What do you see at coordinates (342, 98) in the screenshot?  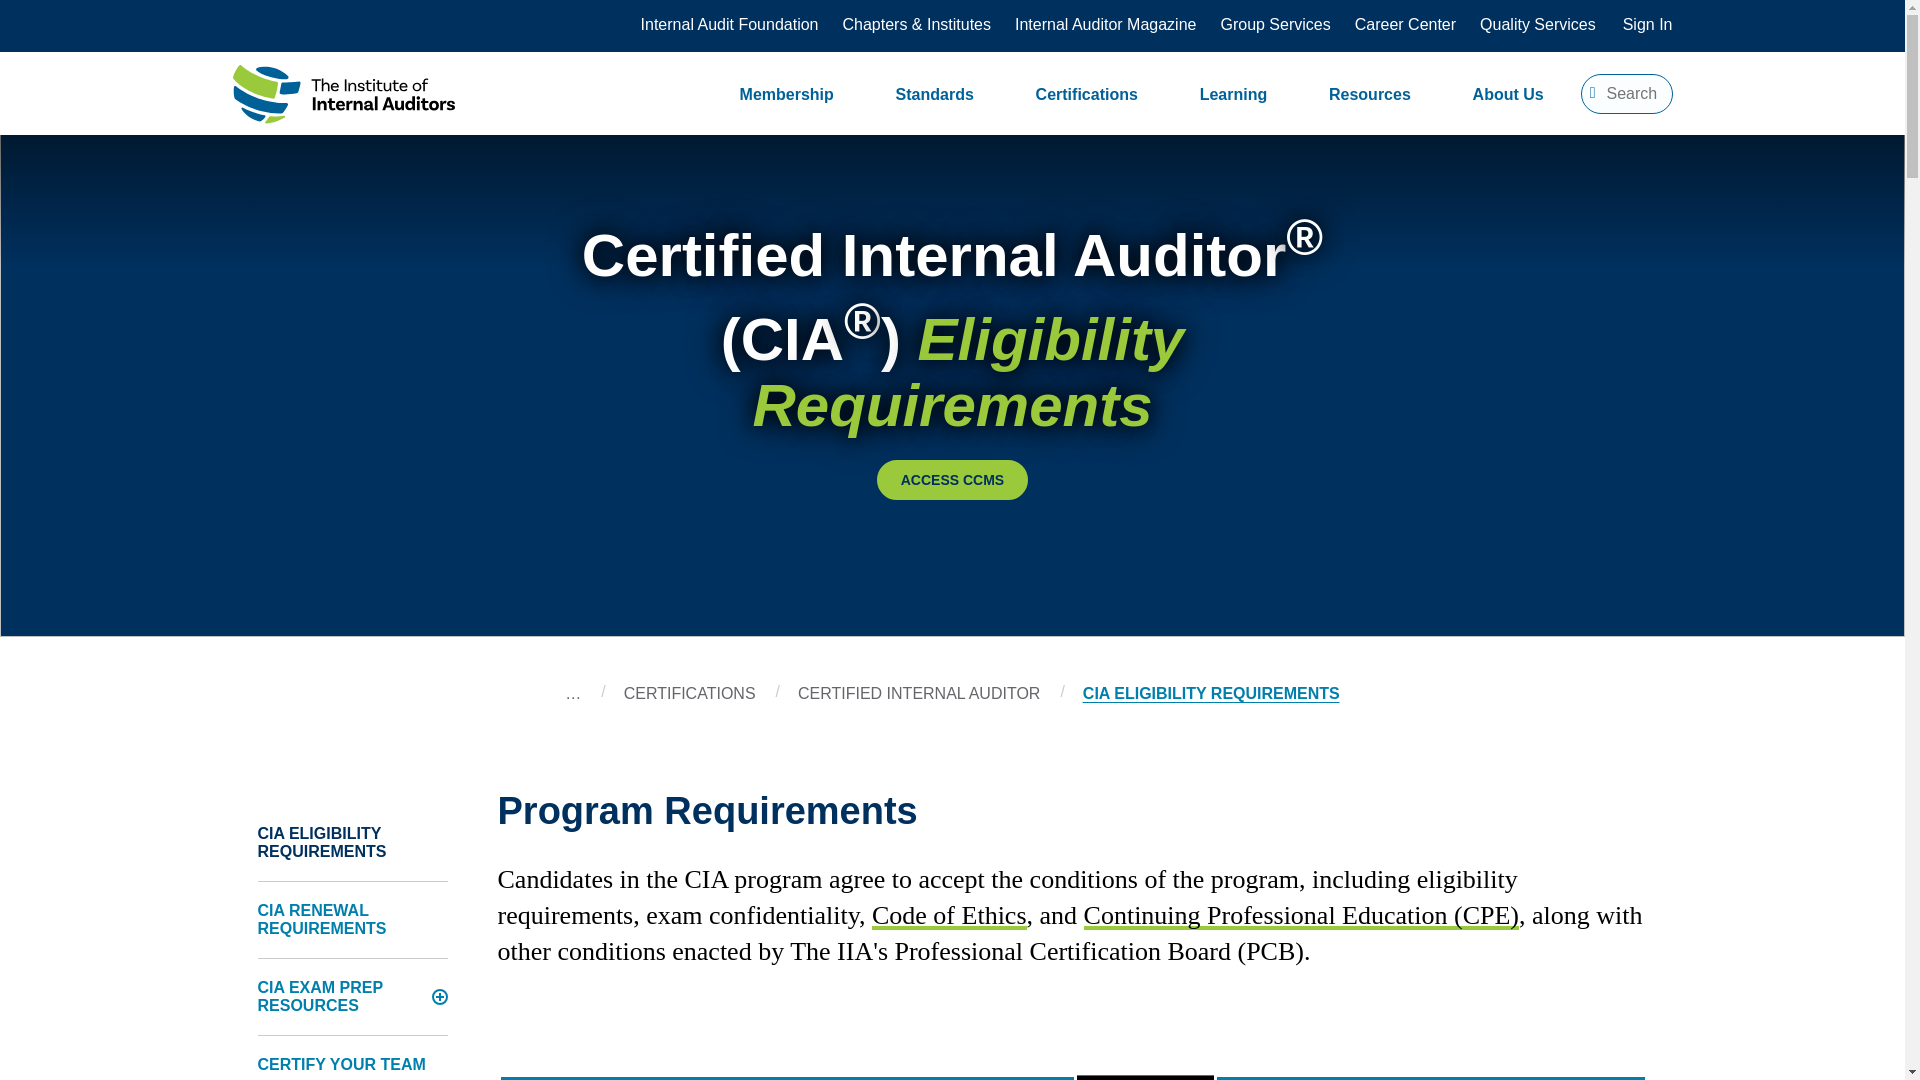 I see `The IIA` at bounding box center [342, 98].